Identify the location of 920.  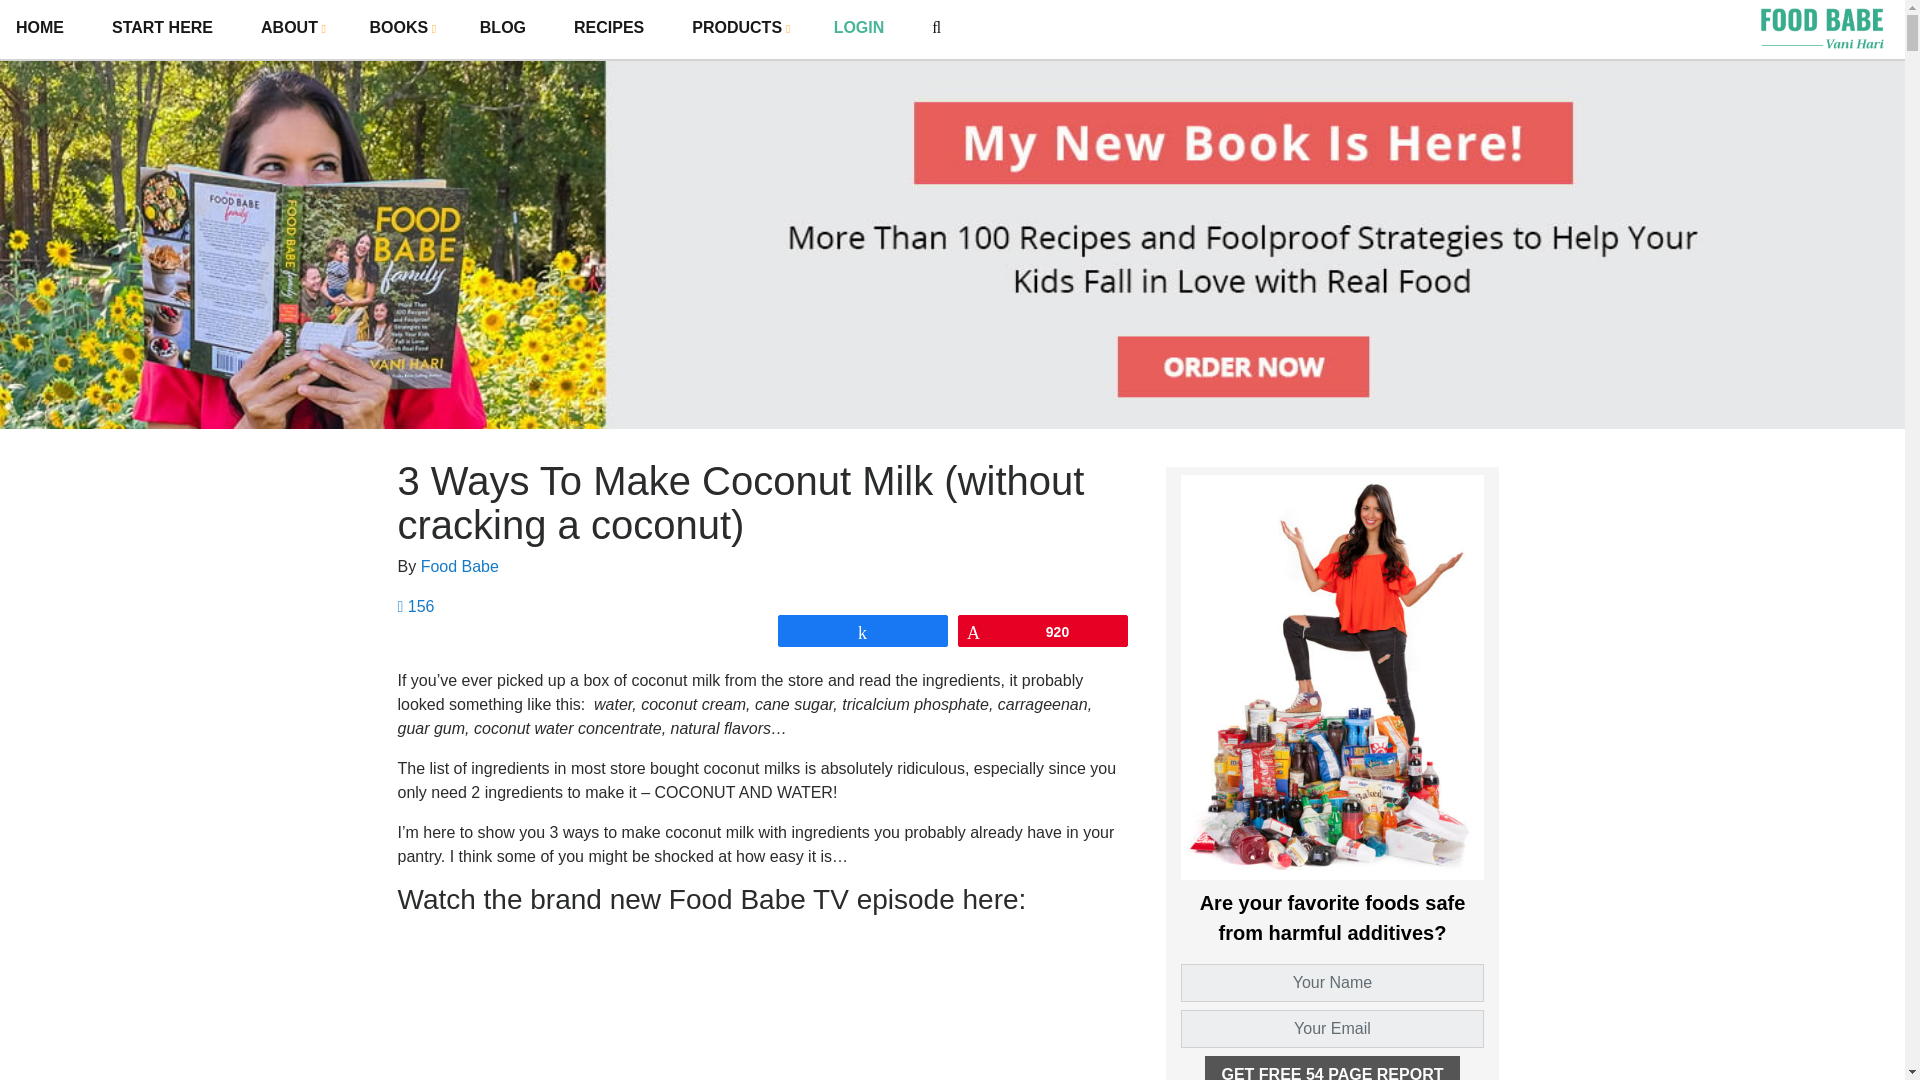
(1042, 630).